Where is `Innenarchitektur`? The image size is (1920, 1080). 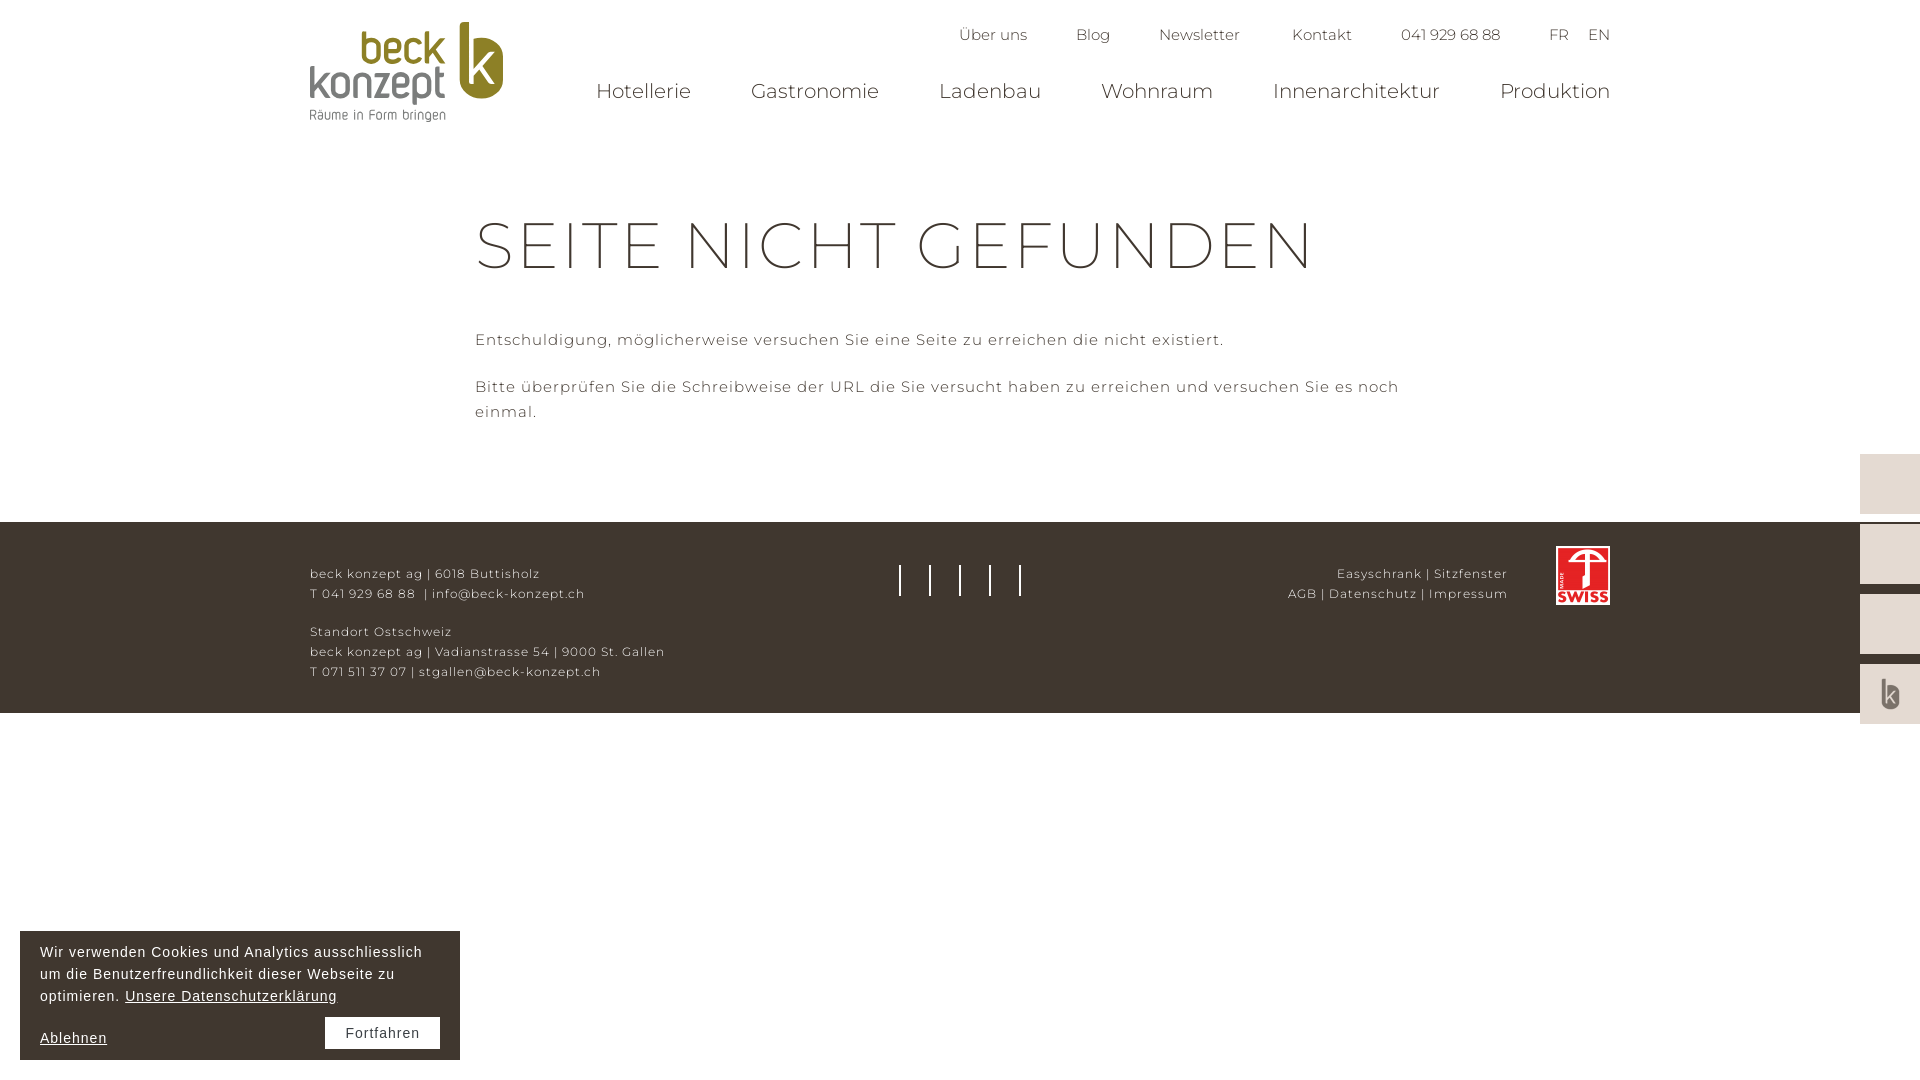 Innenarchitektur is located at coordinates (1356, 91).